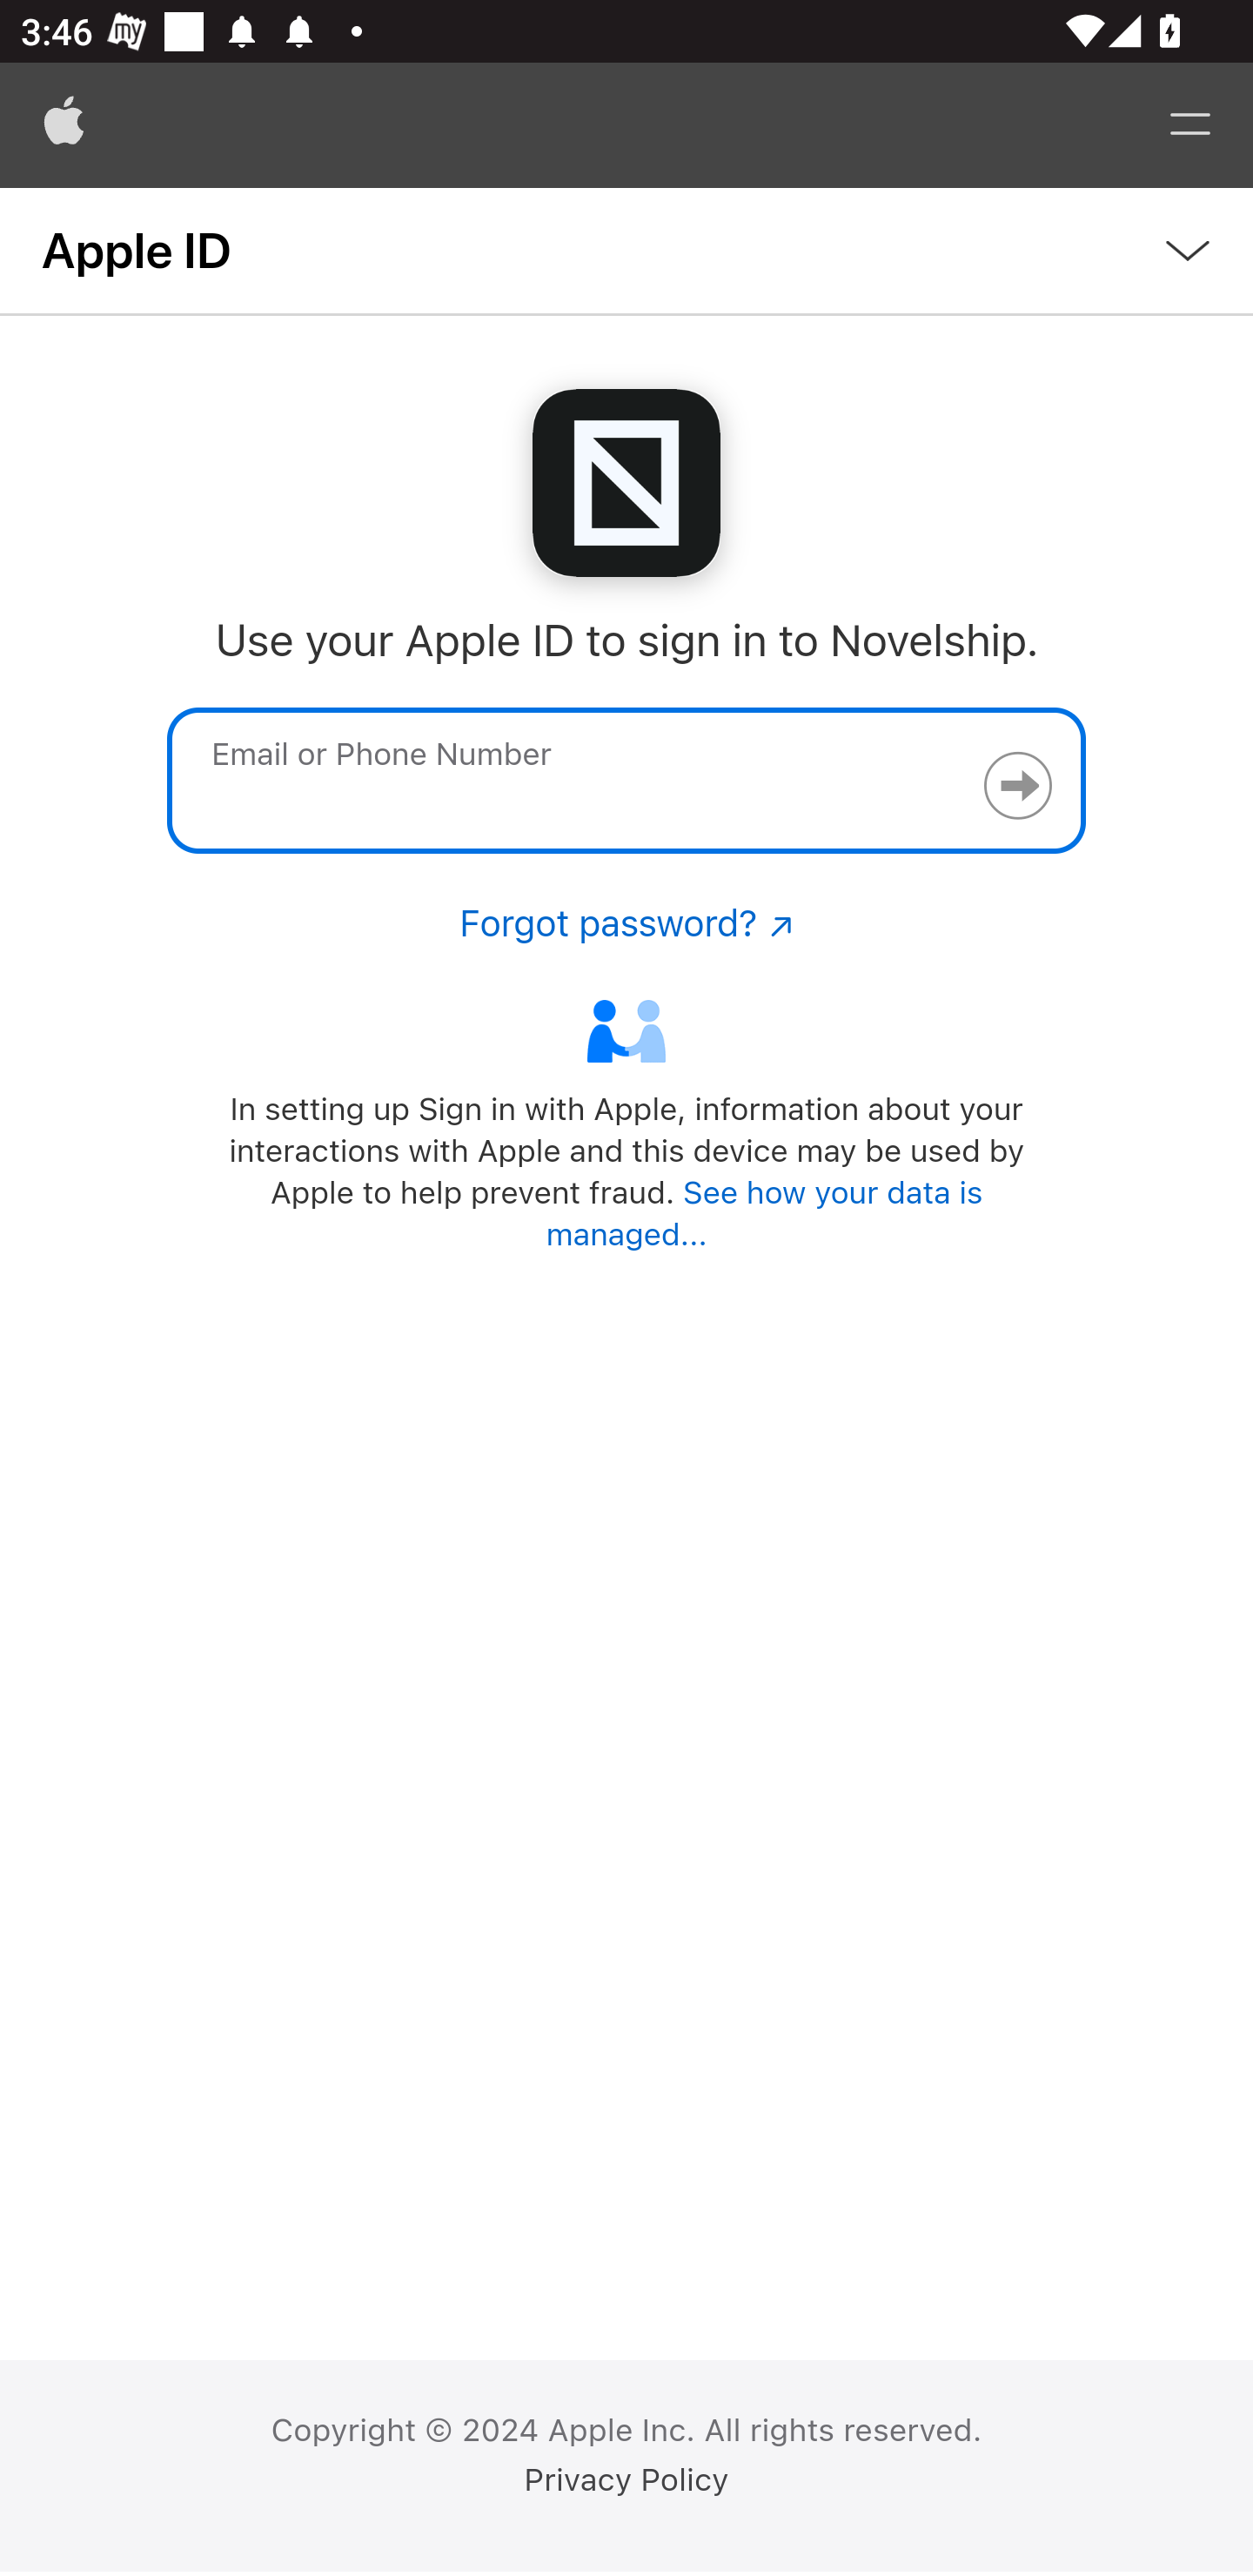  I want to click on Menu, so click(1190, 125).